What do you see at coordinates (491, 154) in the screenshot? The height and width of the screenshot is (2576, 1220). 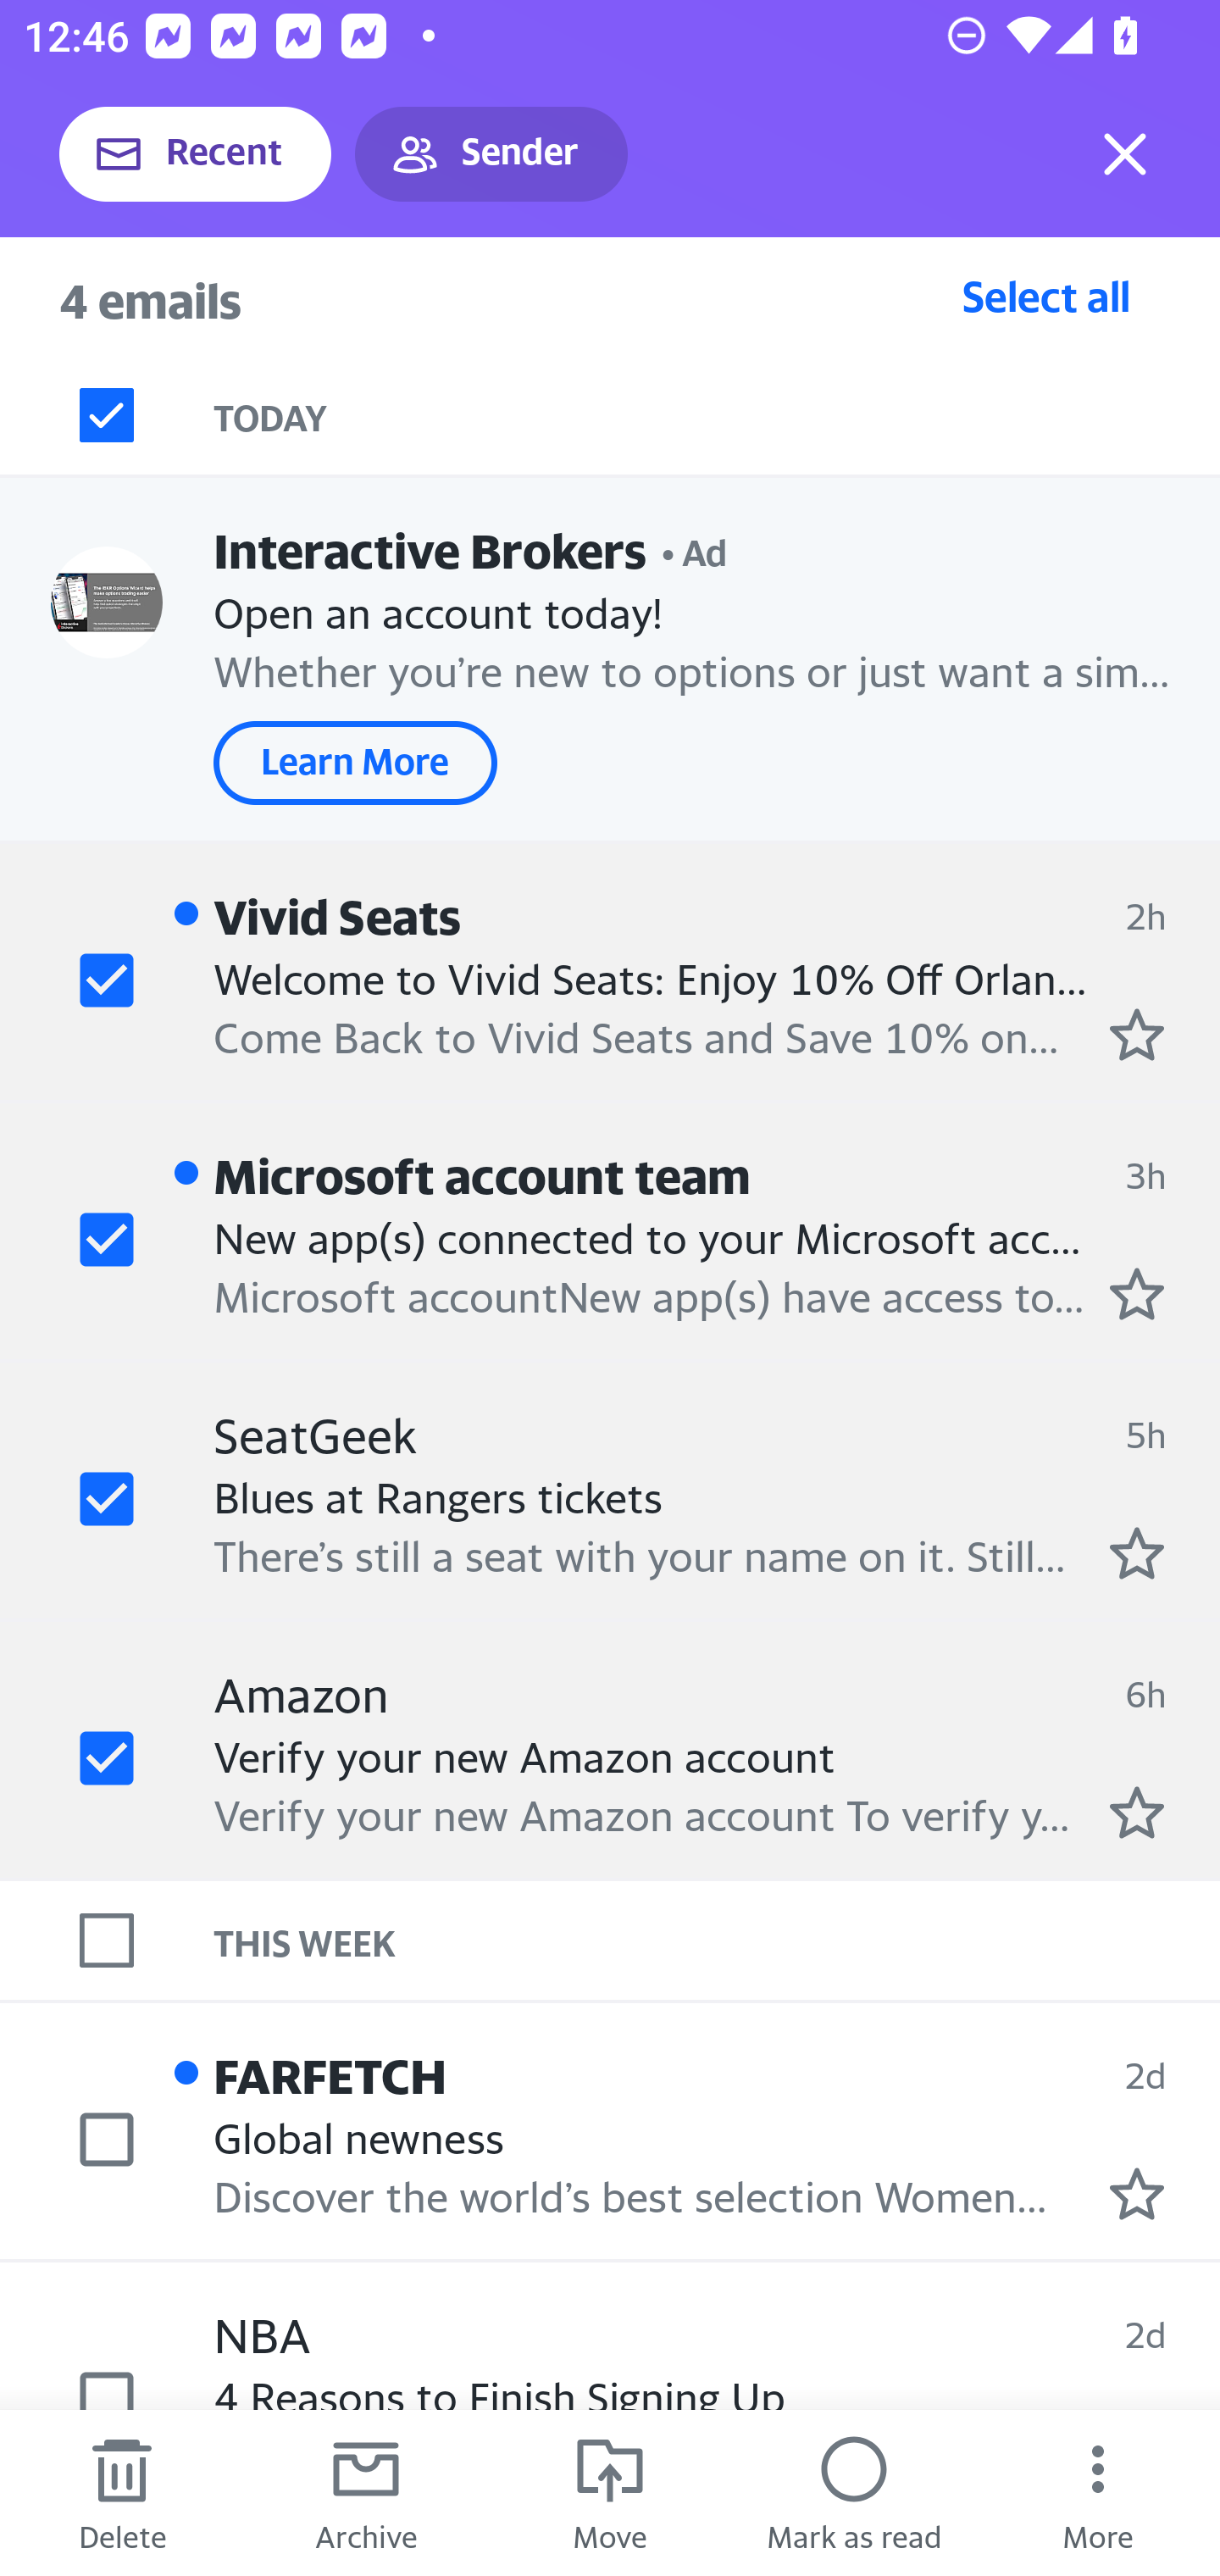 I see `Sender` at bounding box center [491, 154].